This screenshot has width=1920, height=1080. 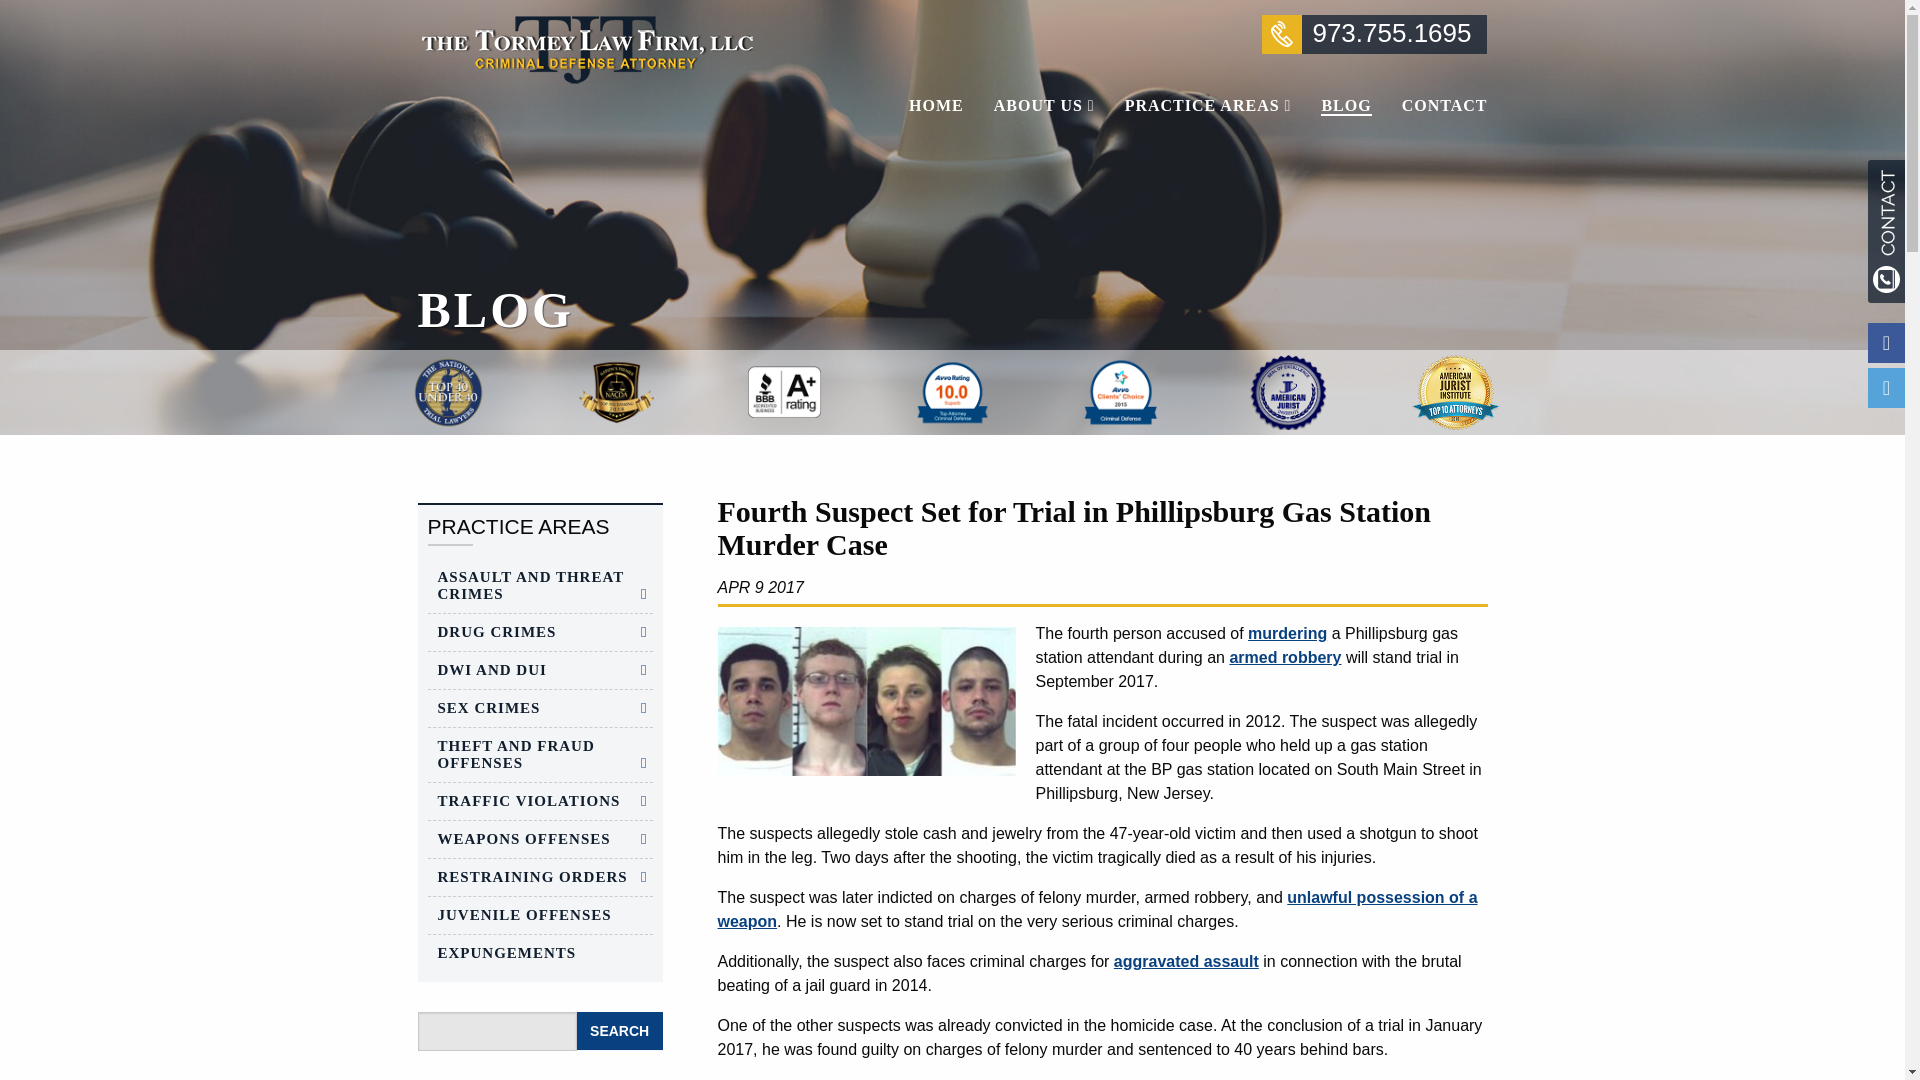 What do you see at coordinates (540, 586) in the screenshot?
I see `ASSAULT AND THREAT CRIMES` at bounding box center [540, 586].